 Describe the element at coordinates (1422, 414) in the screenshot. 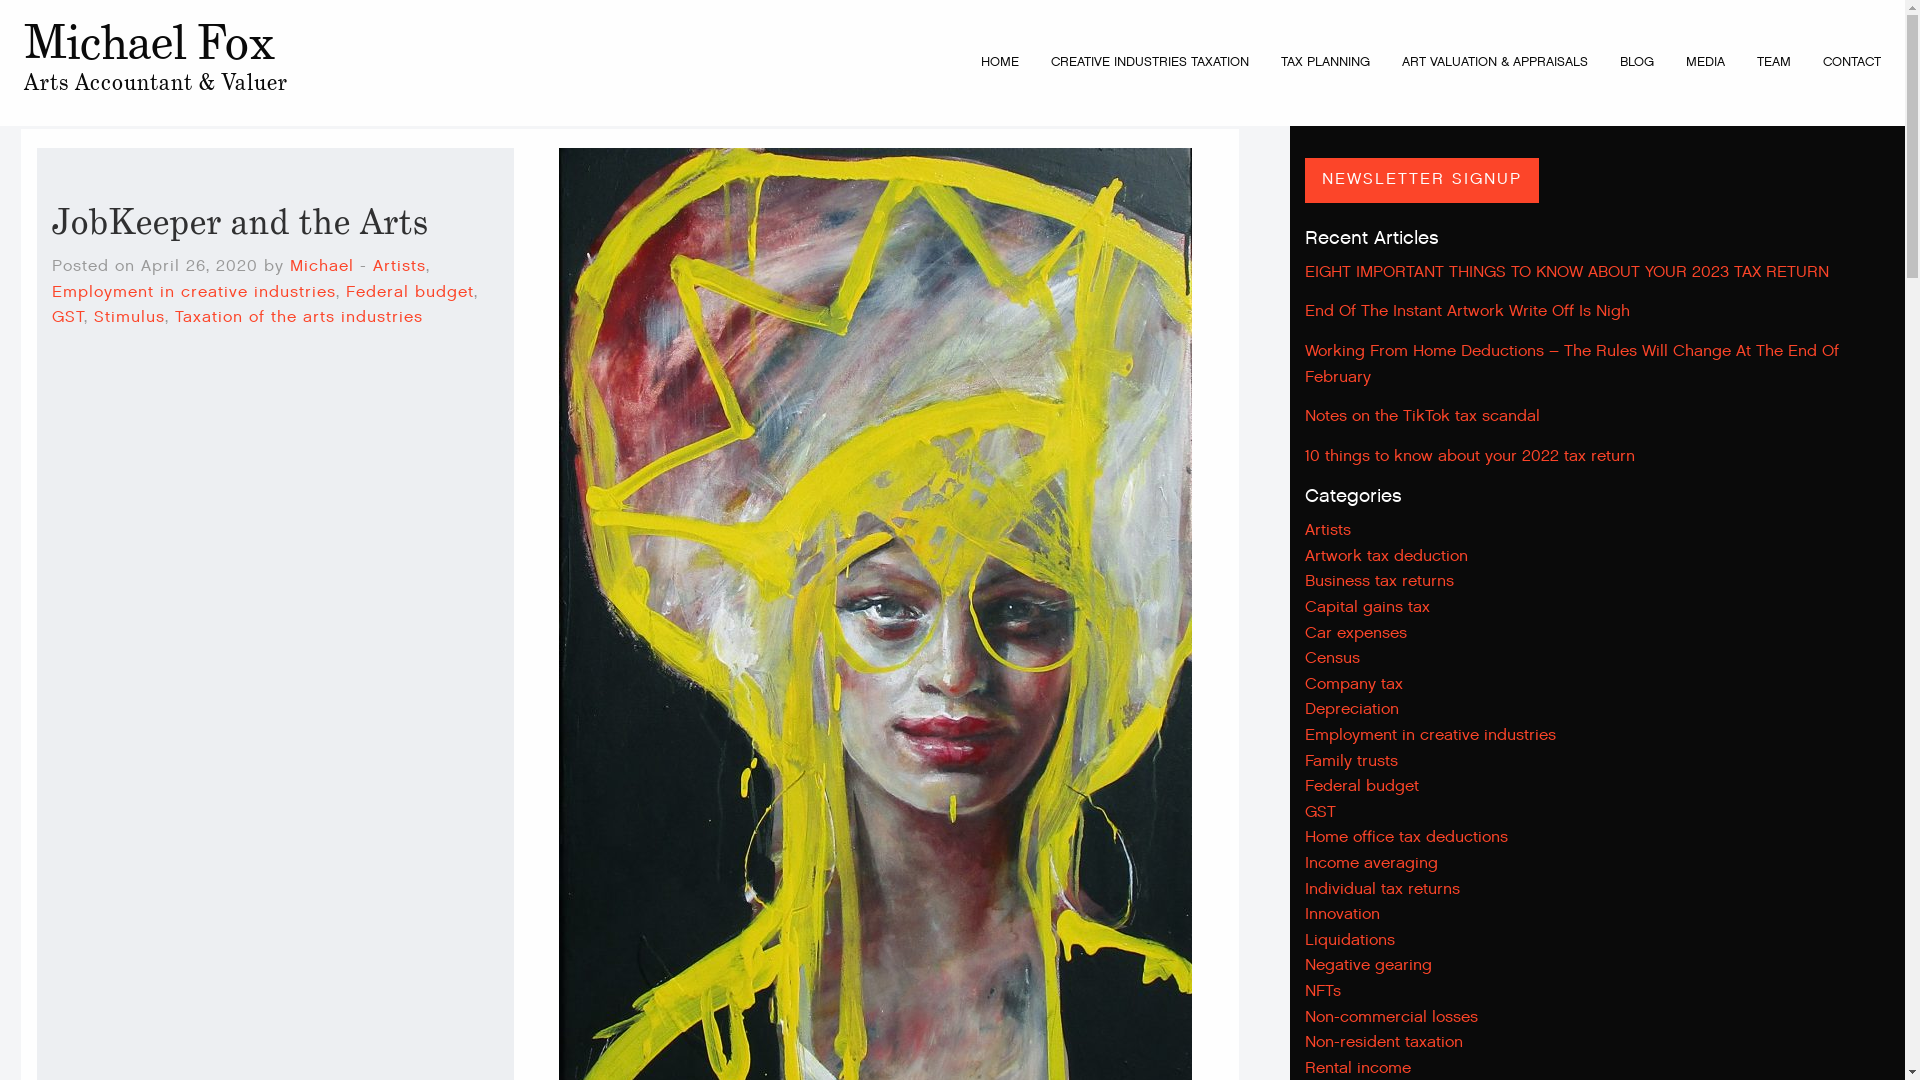

I see `Notes on the TikTok tax scandal` at that location.